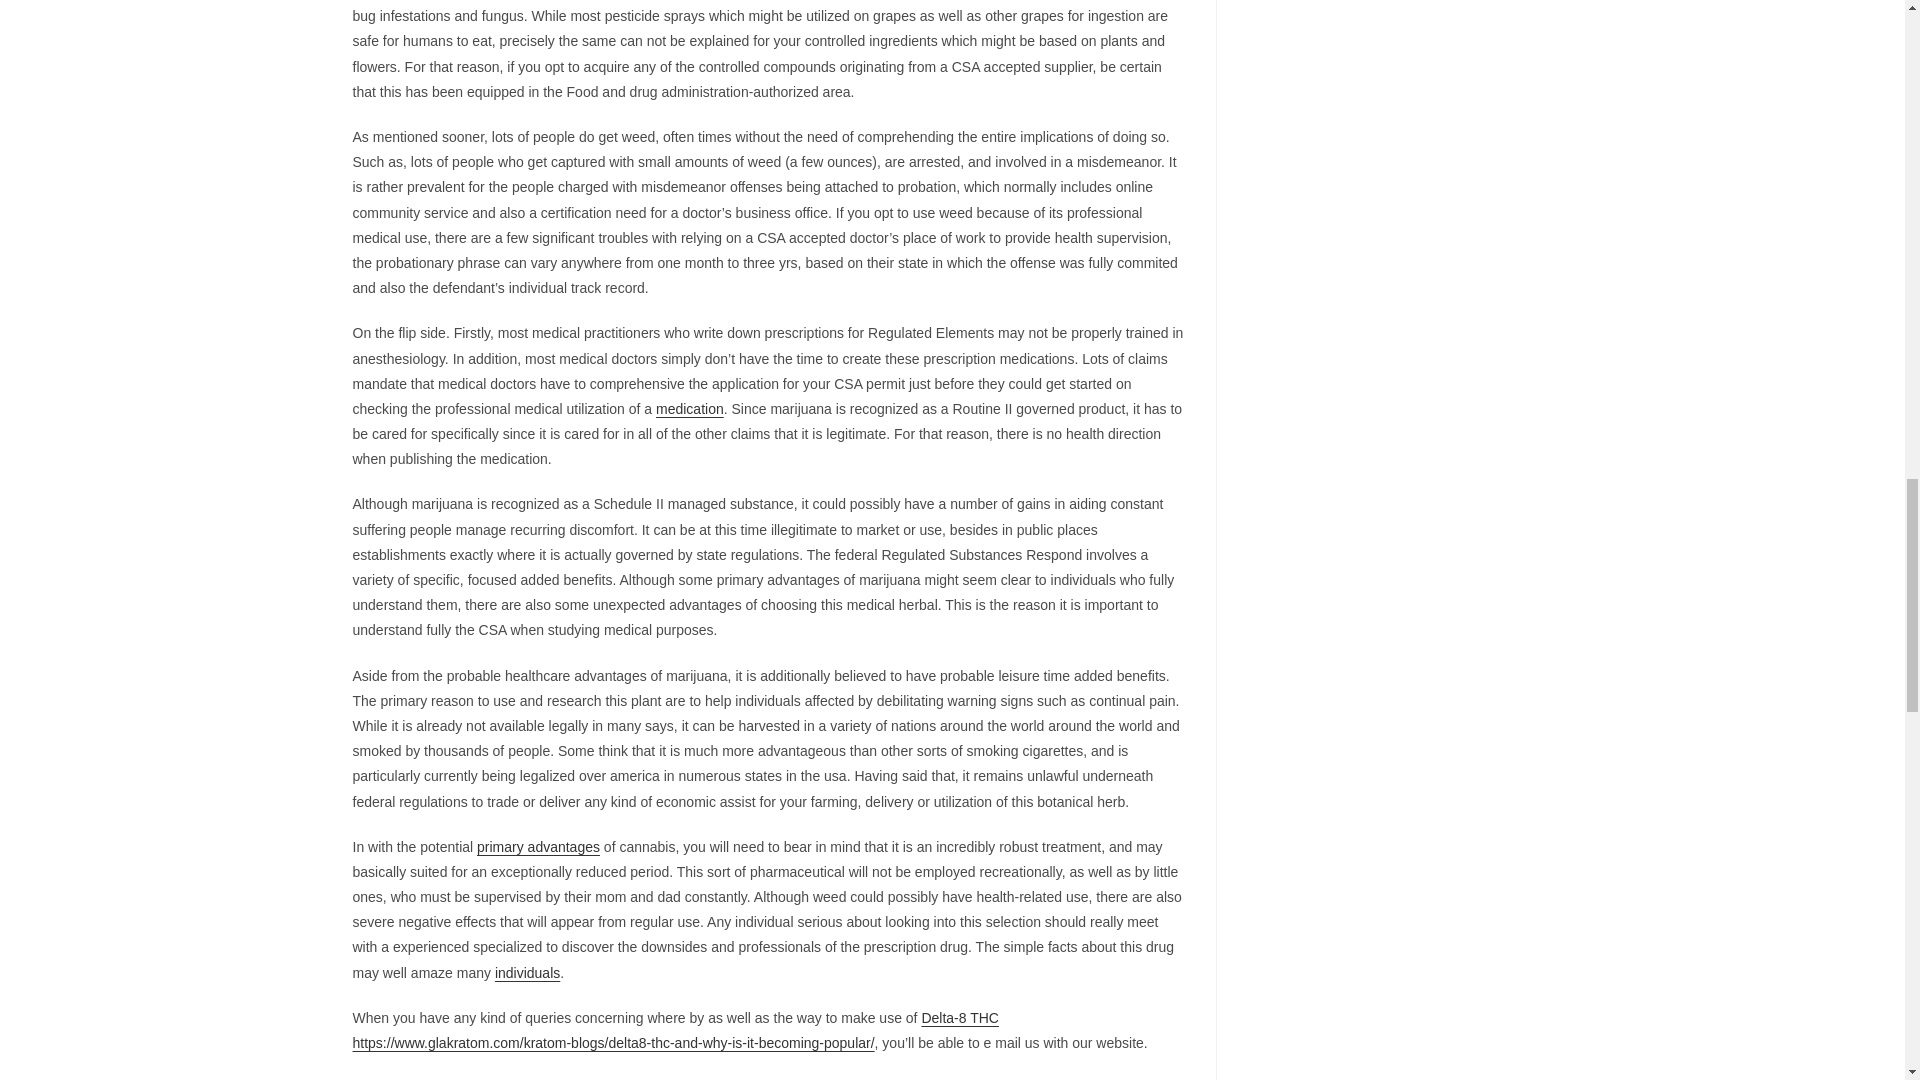 This screenshot has width=1920, height=1080. Describe the element at coordinates (528, 972) in the screenshot. I see `individuals` at that location.